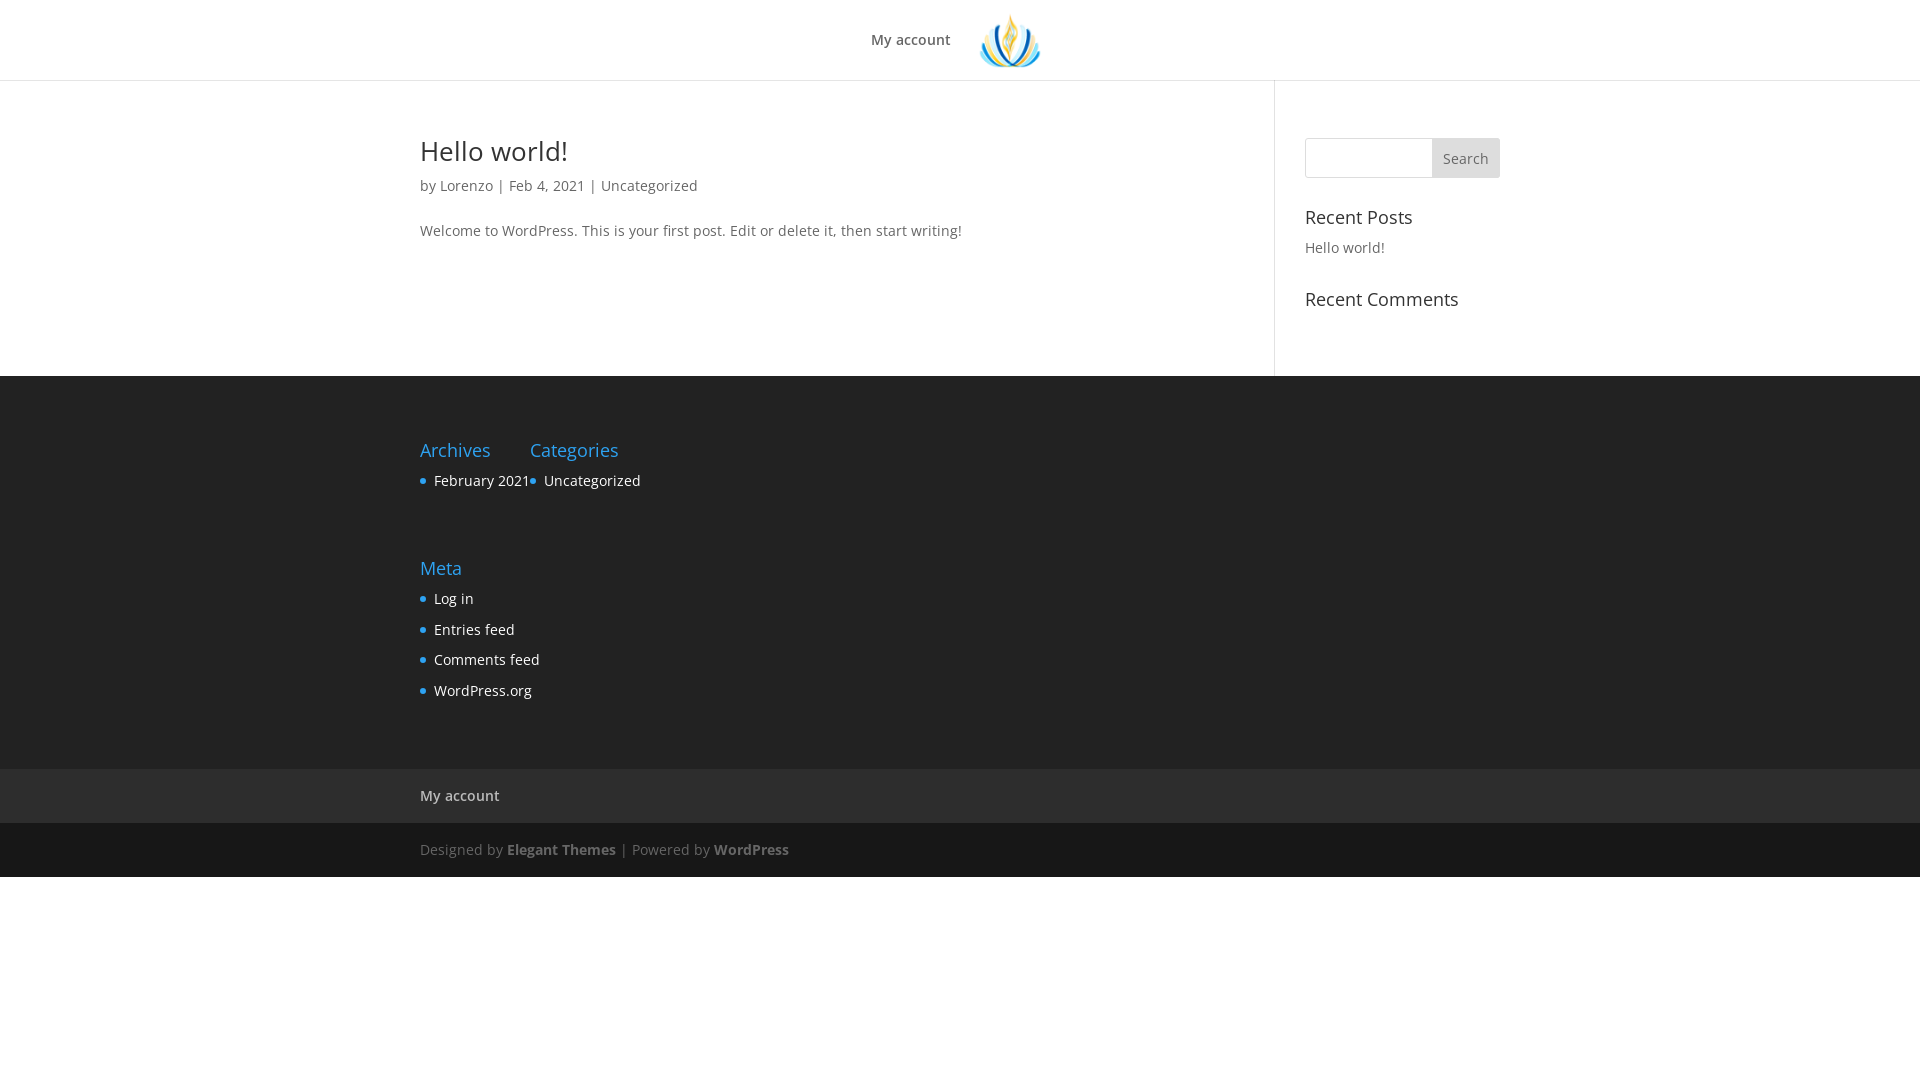 The width and height of the screenshot is (1920, 1080). Describe the element at coordinates (487, 660) in the screenshot. I see `Comments feed` at that location.